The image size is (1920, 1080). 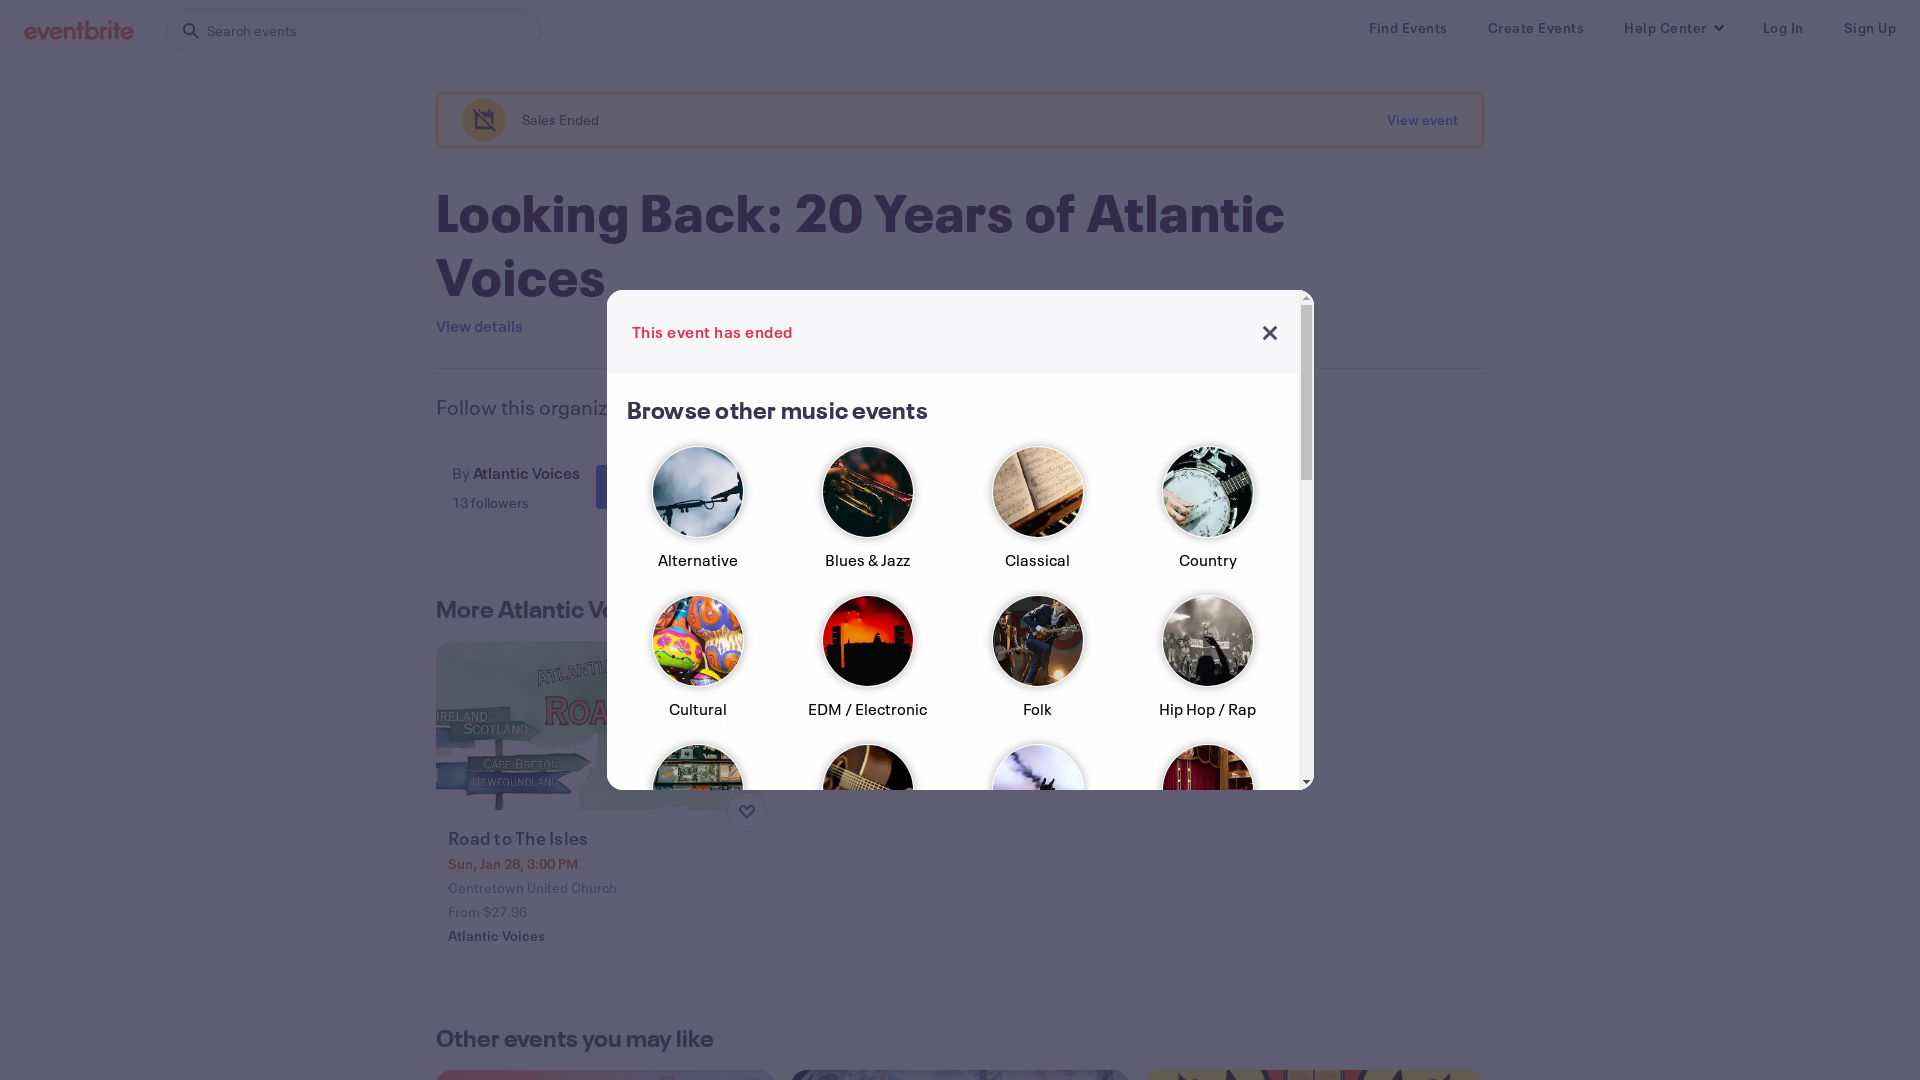 I want to click on Metal, so click(x=1037, y=814).